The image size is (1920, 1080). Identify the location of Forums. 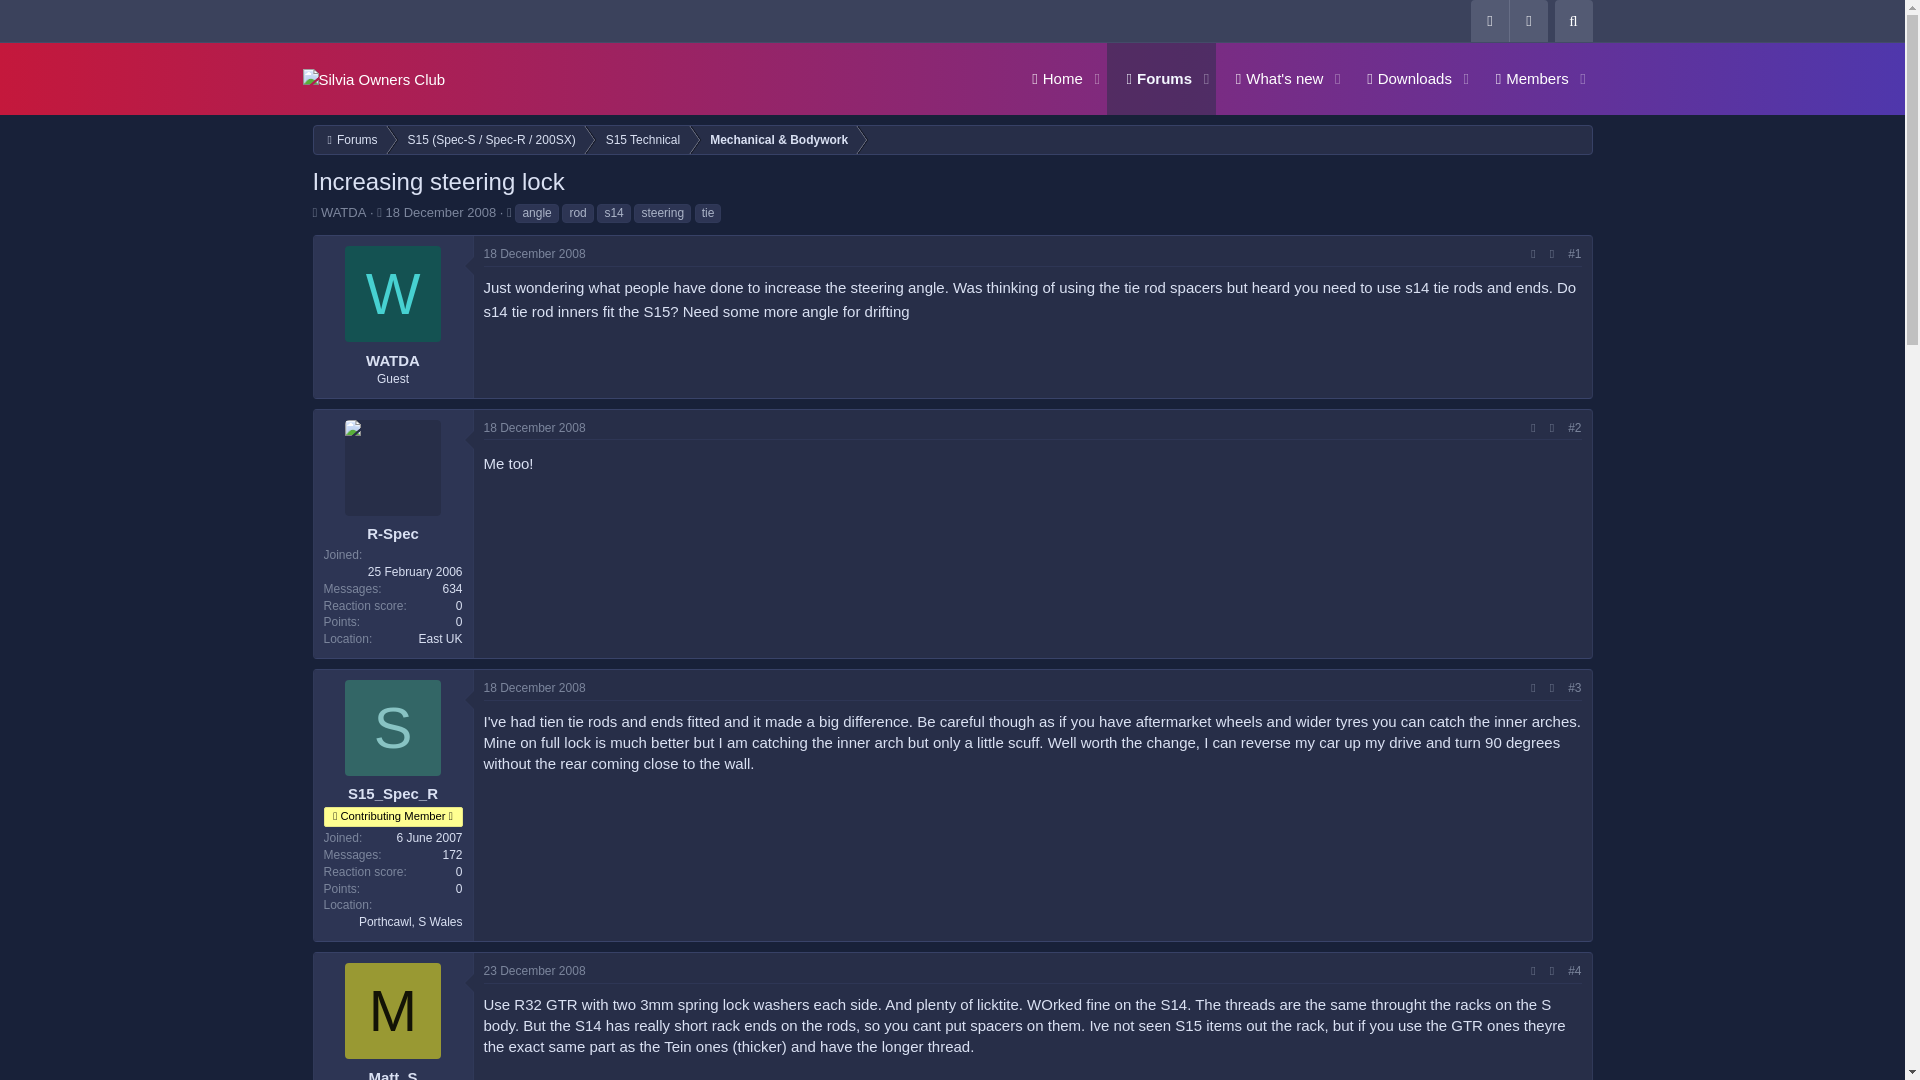
(1050, 78).